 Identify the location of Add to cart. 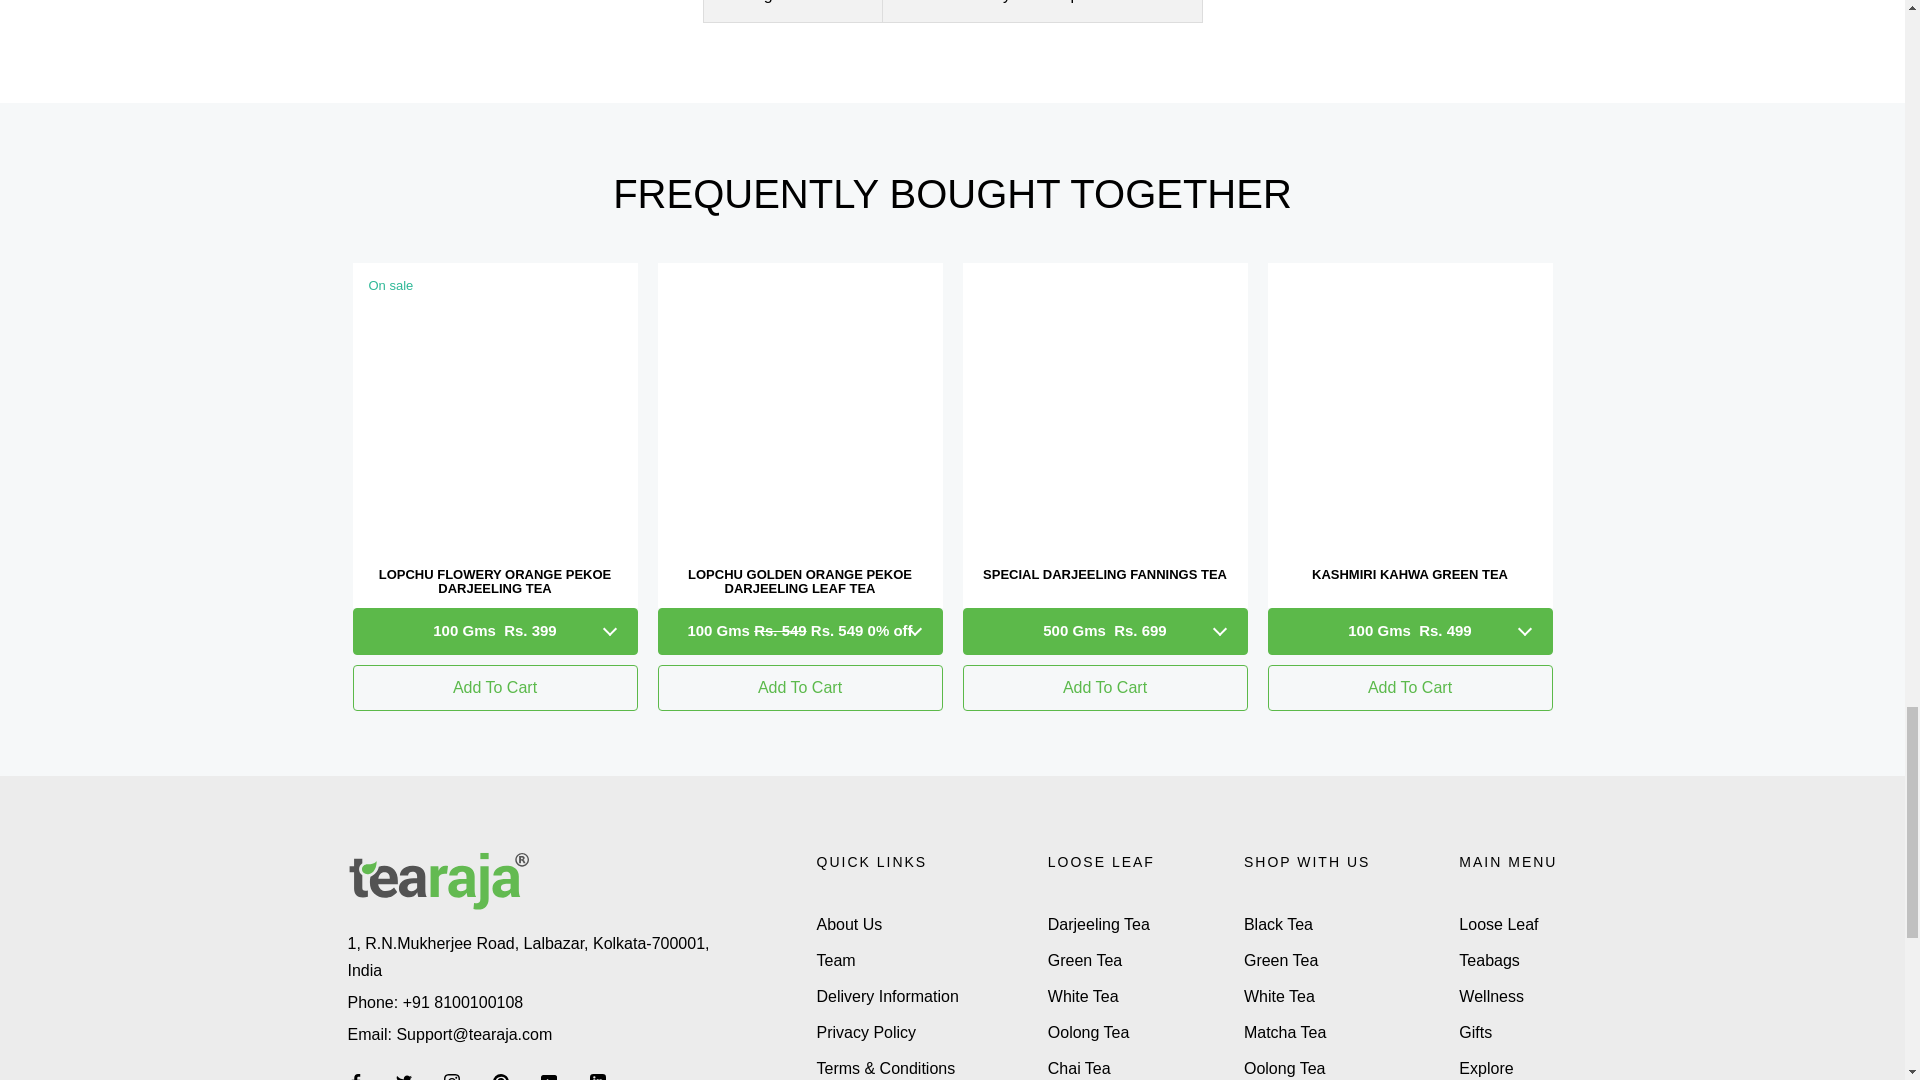
(1410, 688).